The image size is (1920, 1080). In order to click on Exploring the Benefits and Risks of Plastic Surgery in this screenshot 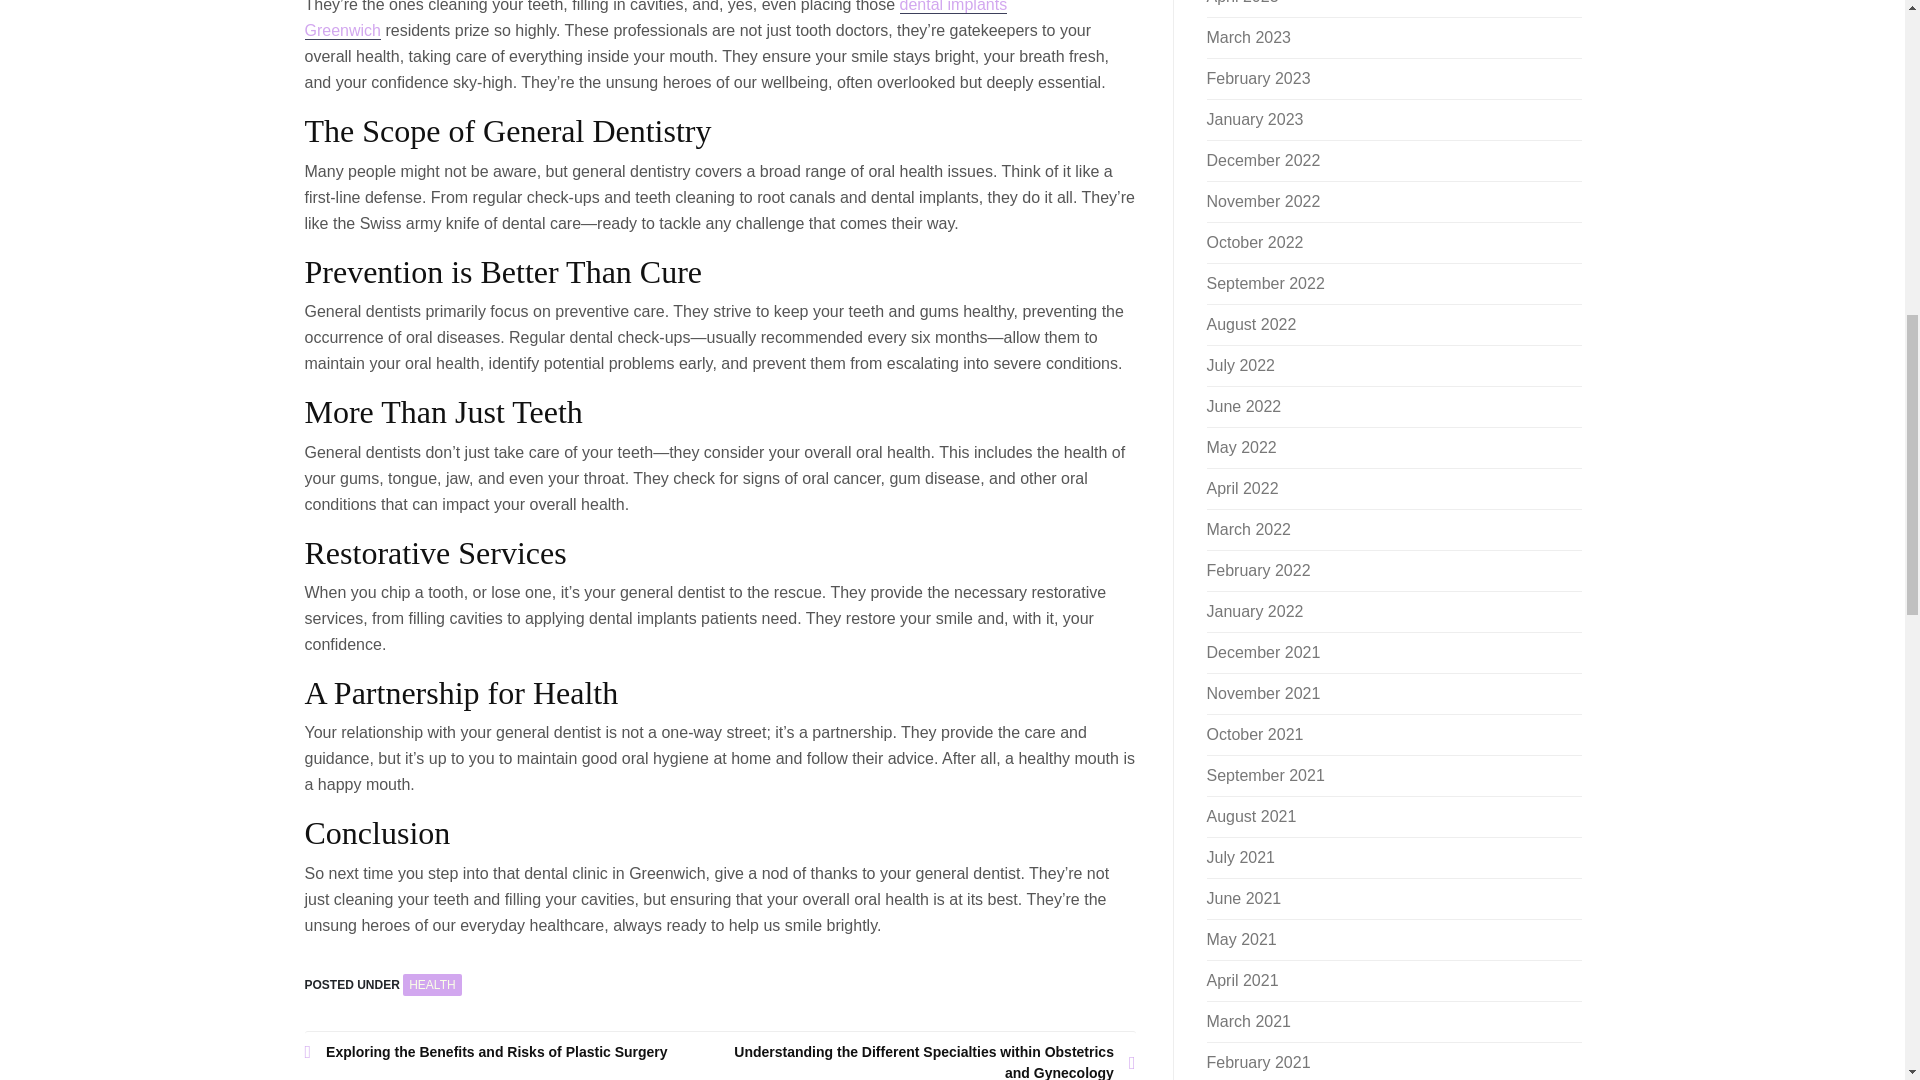, I will do `click(512, 1052)`.